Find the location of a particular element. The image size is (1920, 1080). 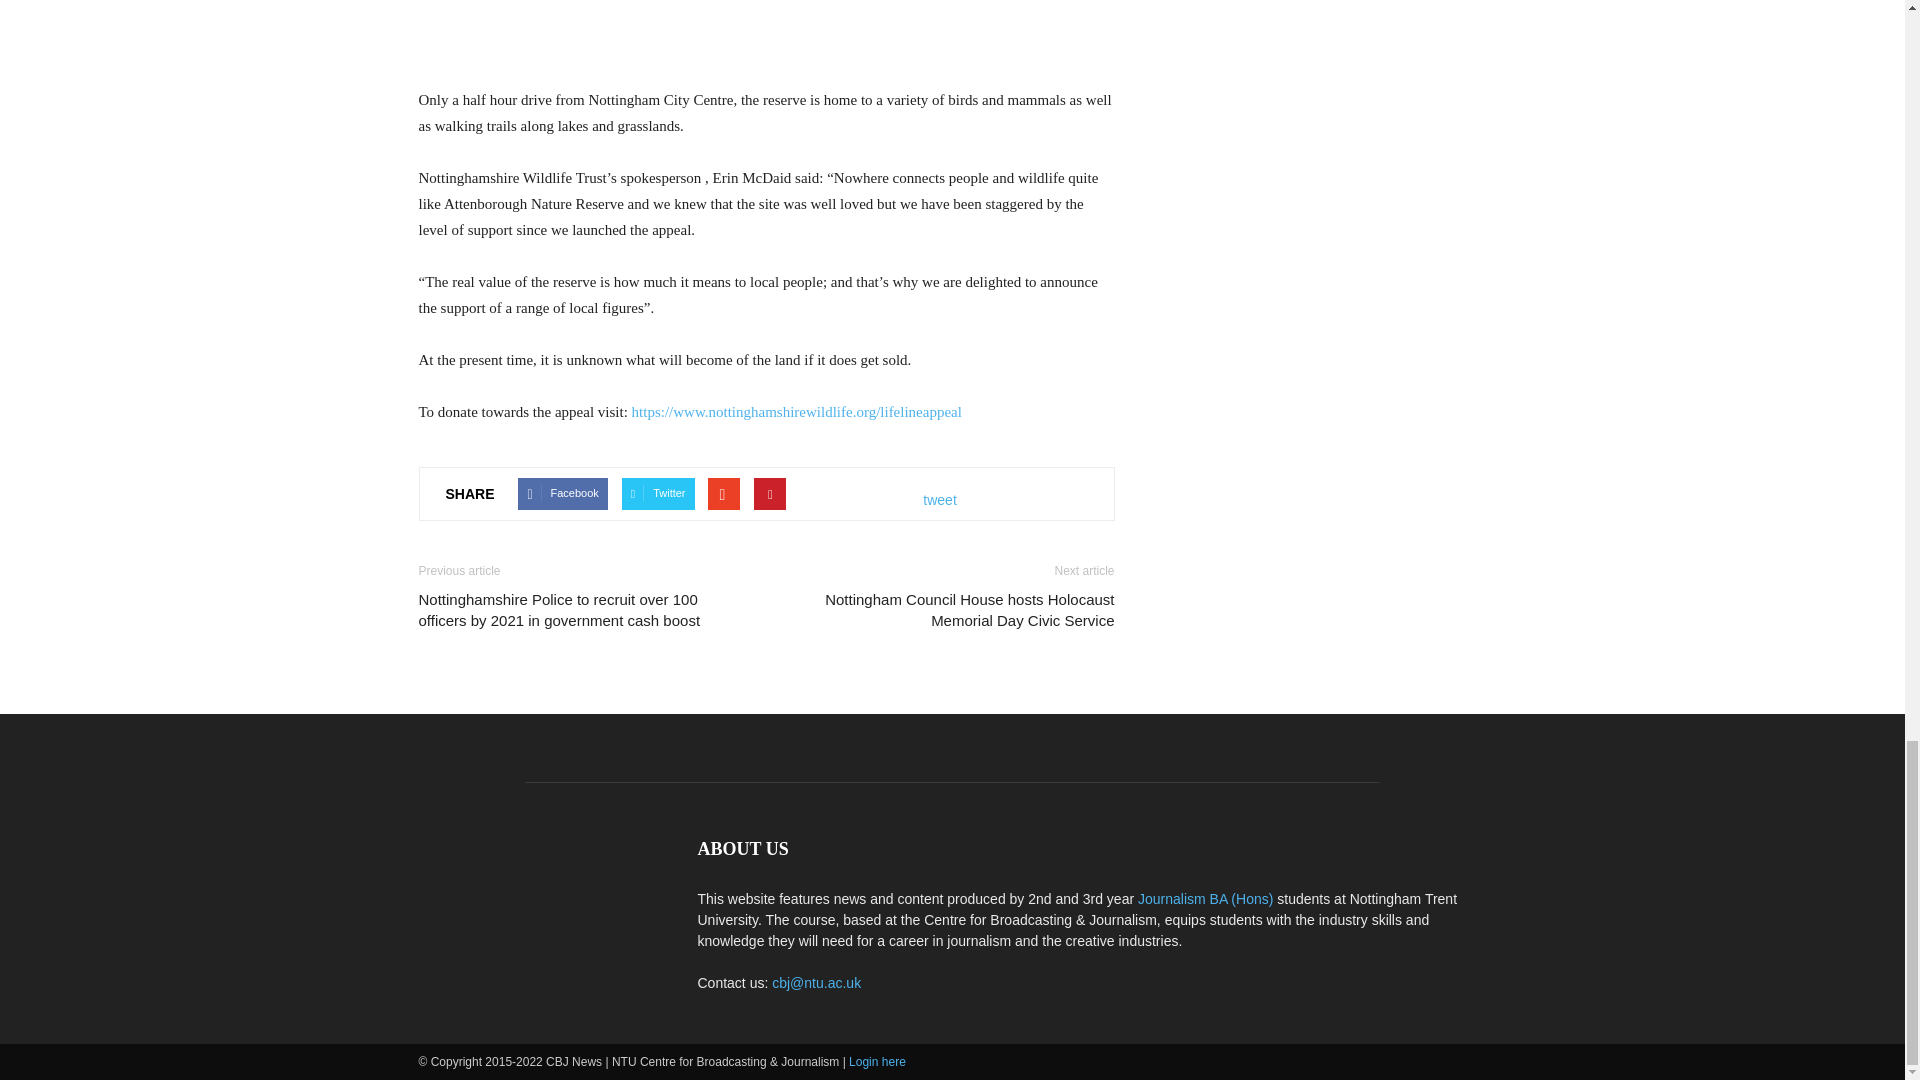

Twitter is located at coordinates (658, 494).